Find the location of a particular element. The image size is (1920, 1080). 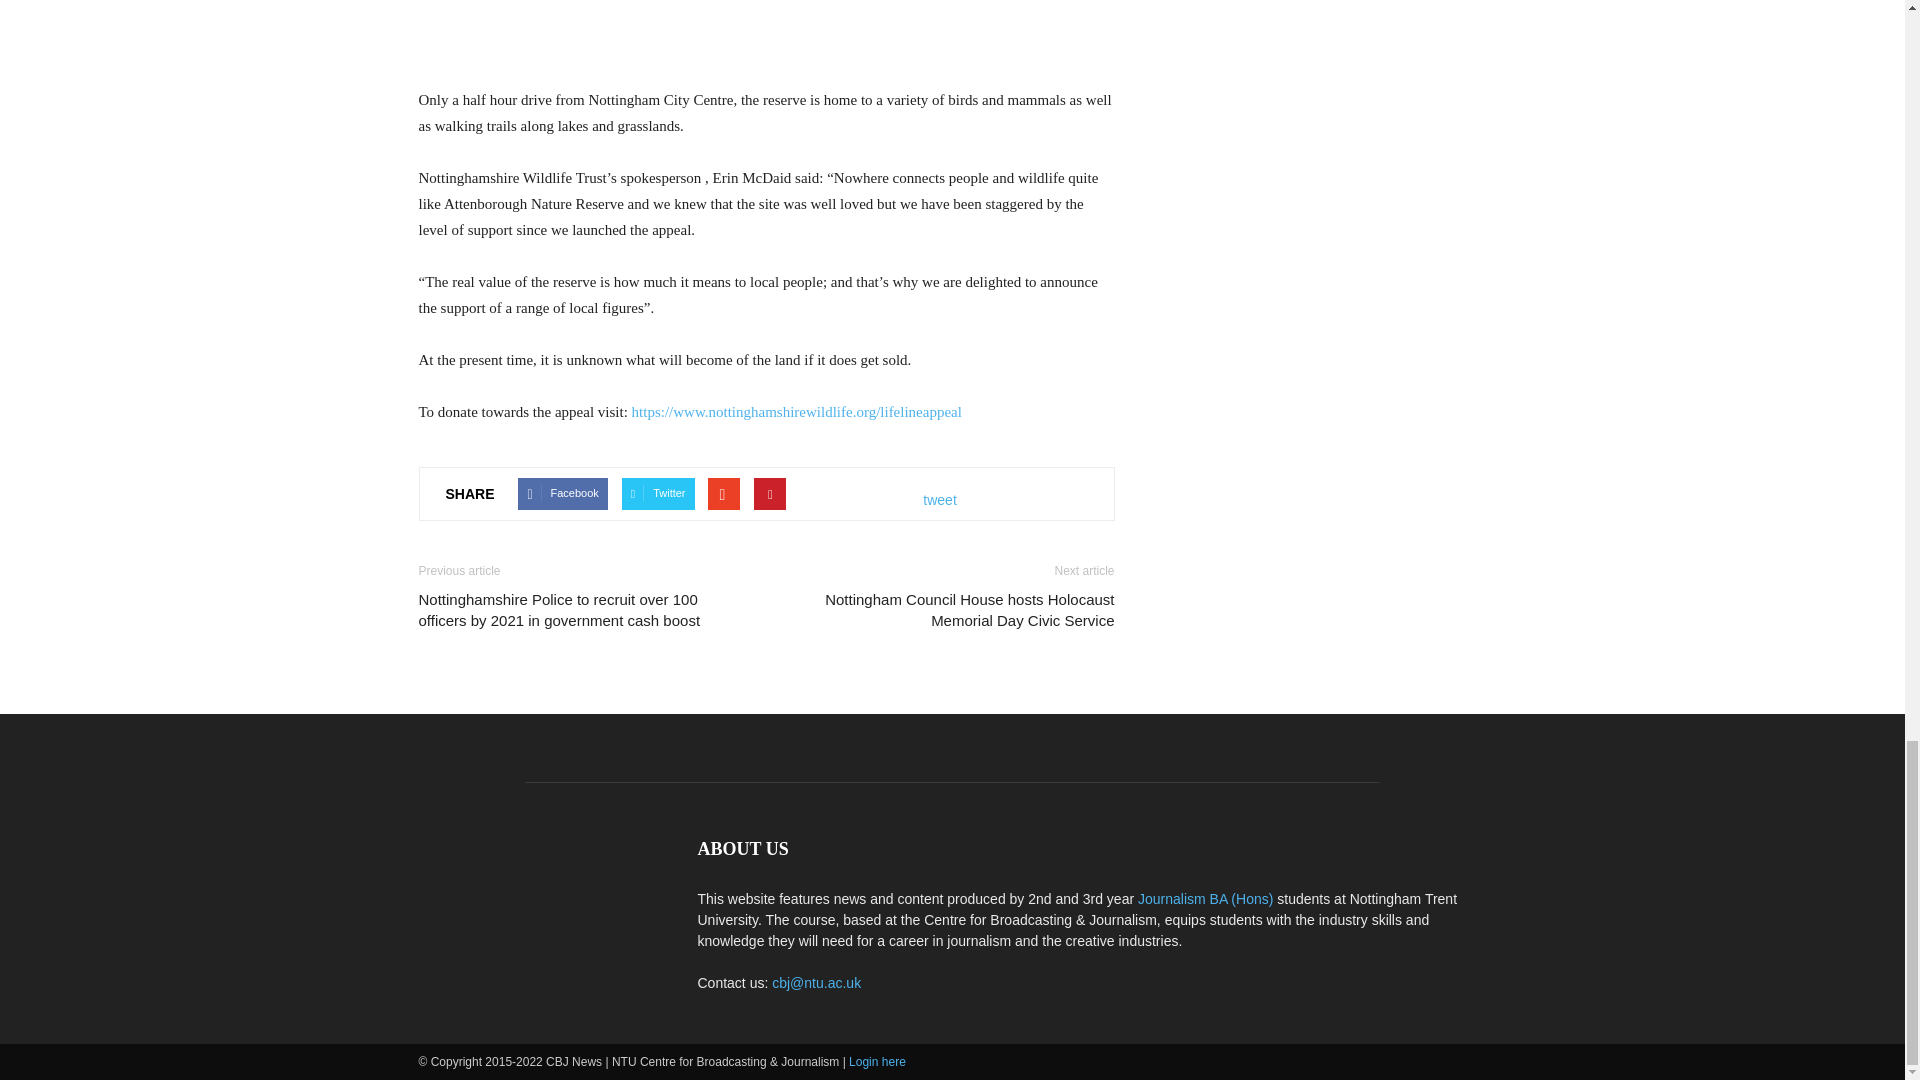

Twitter is located at coordinates (658, 494).